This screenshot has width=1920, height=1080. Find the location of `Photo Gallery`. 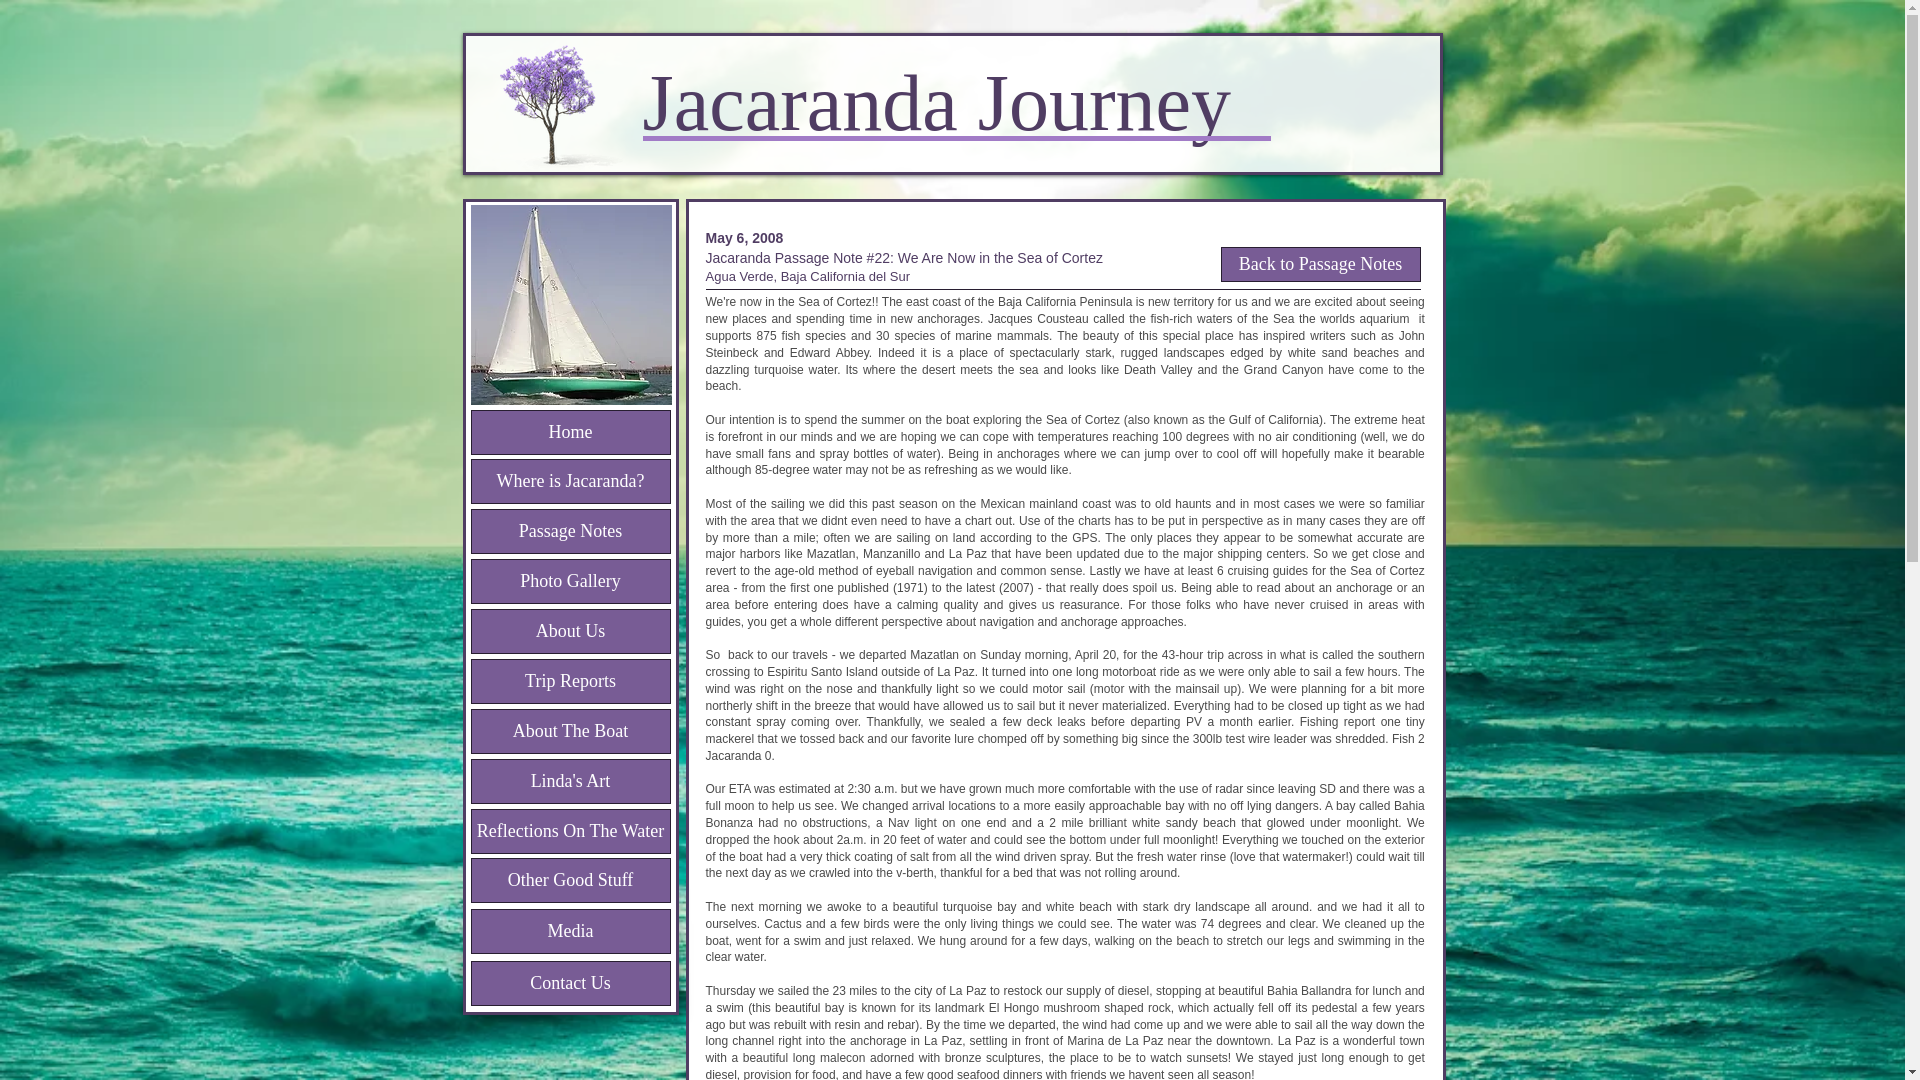

Photo Gallery is located at coordinates (570, 581).